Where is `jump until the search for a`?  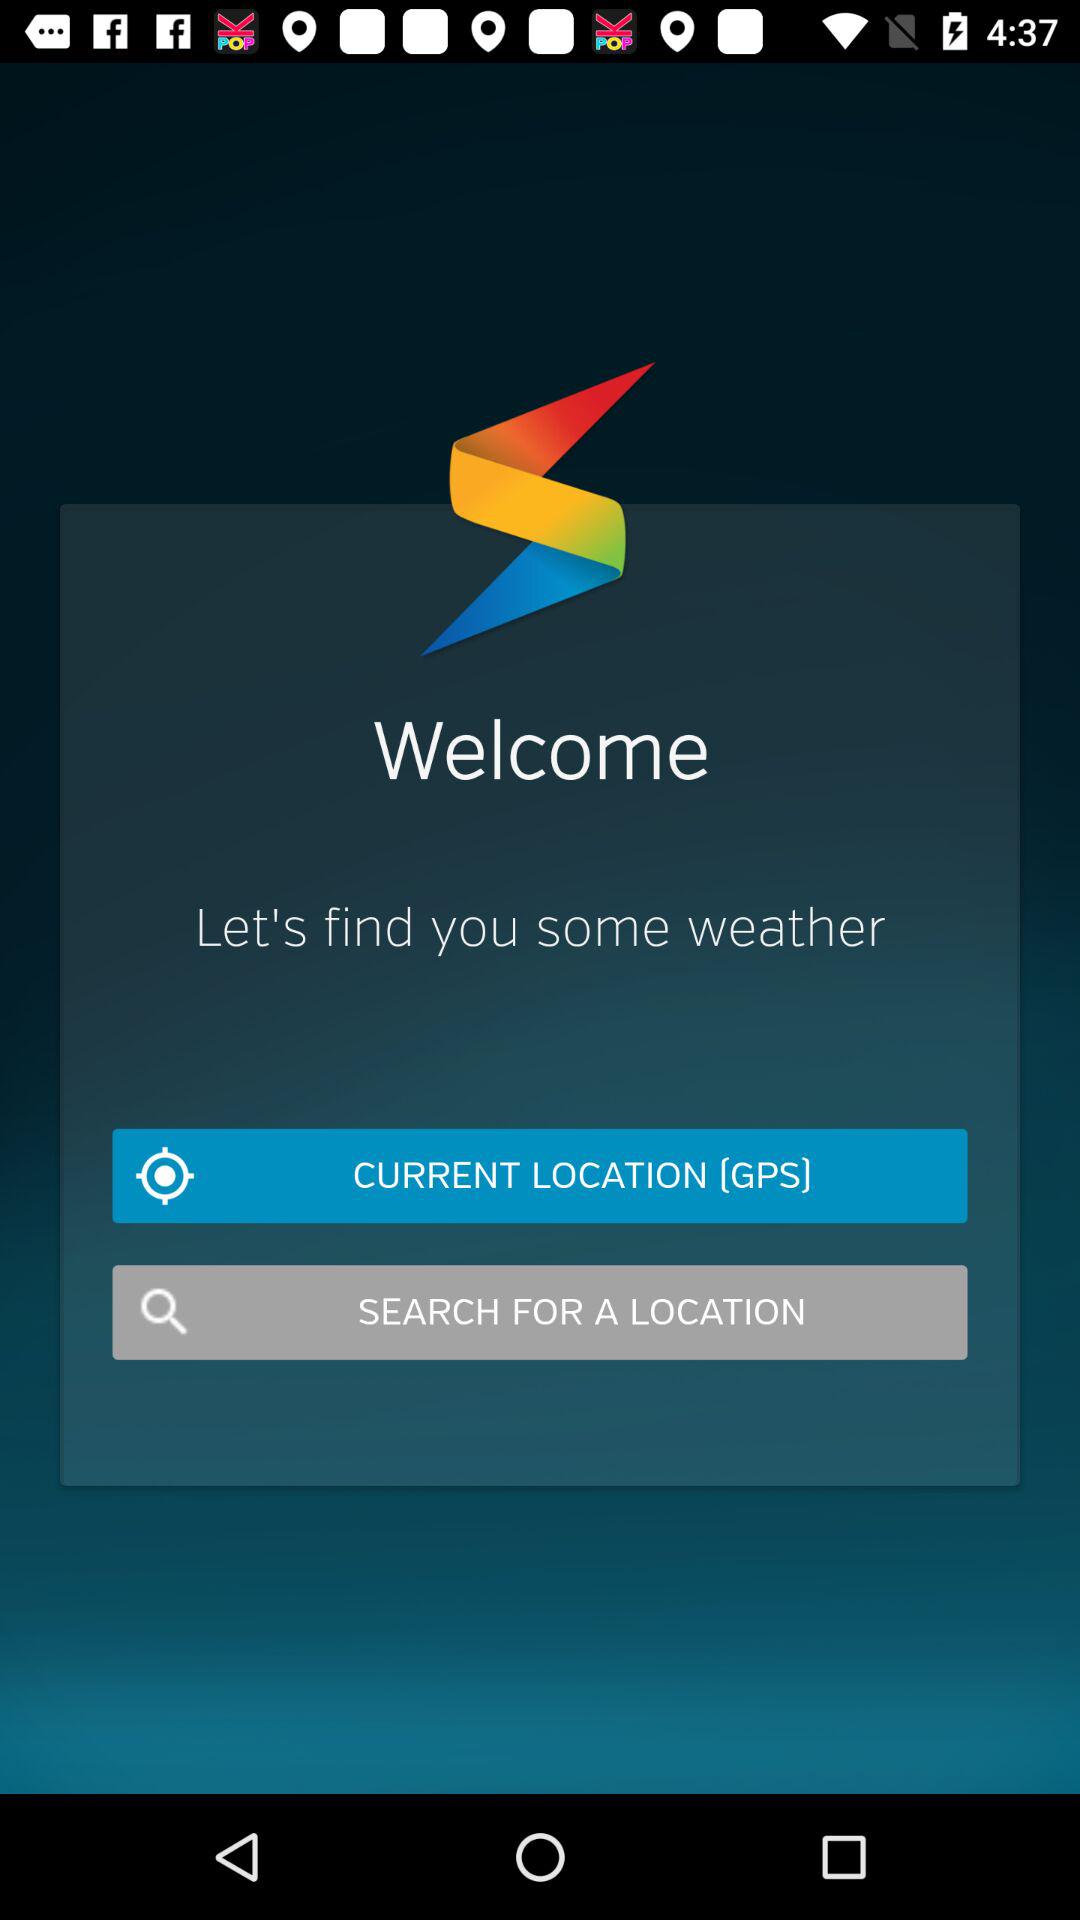 jump until the search for a is located at coordinates (540, 1312).